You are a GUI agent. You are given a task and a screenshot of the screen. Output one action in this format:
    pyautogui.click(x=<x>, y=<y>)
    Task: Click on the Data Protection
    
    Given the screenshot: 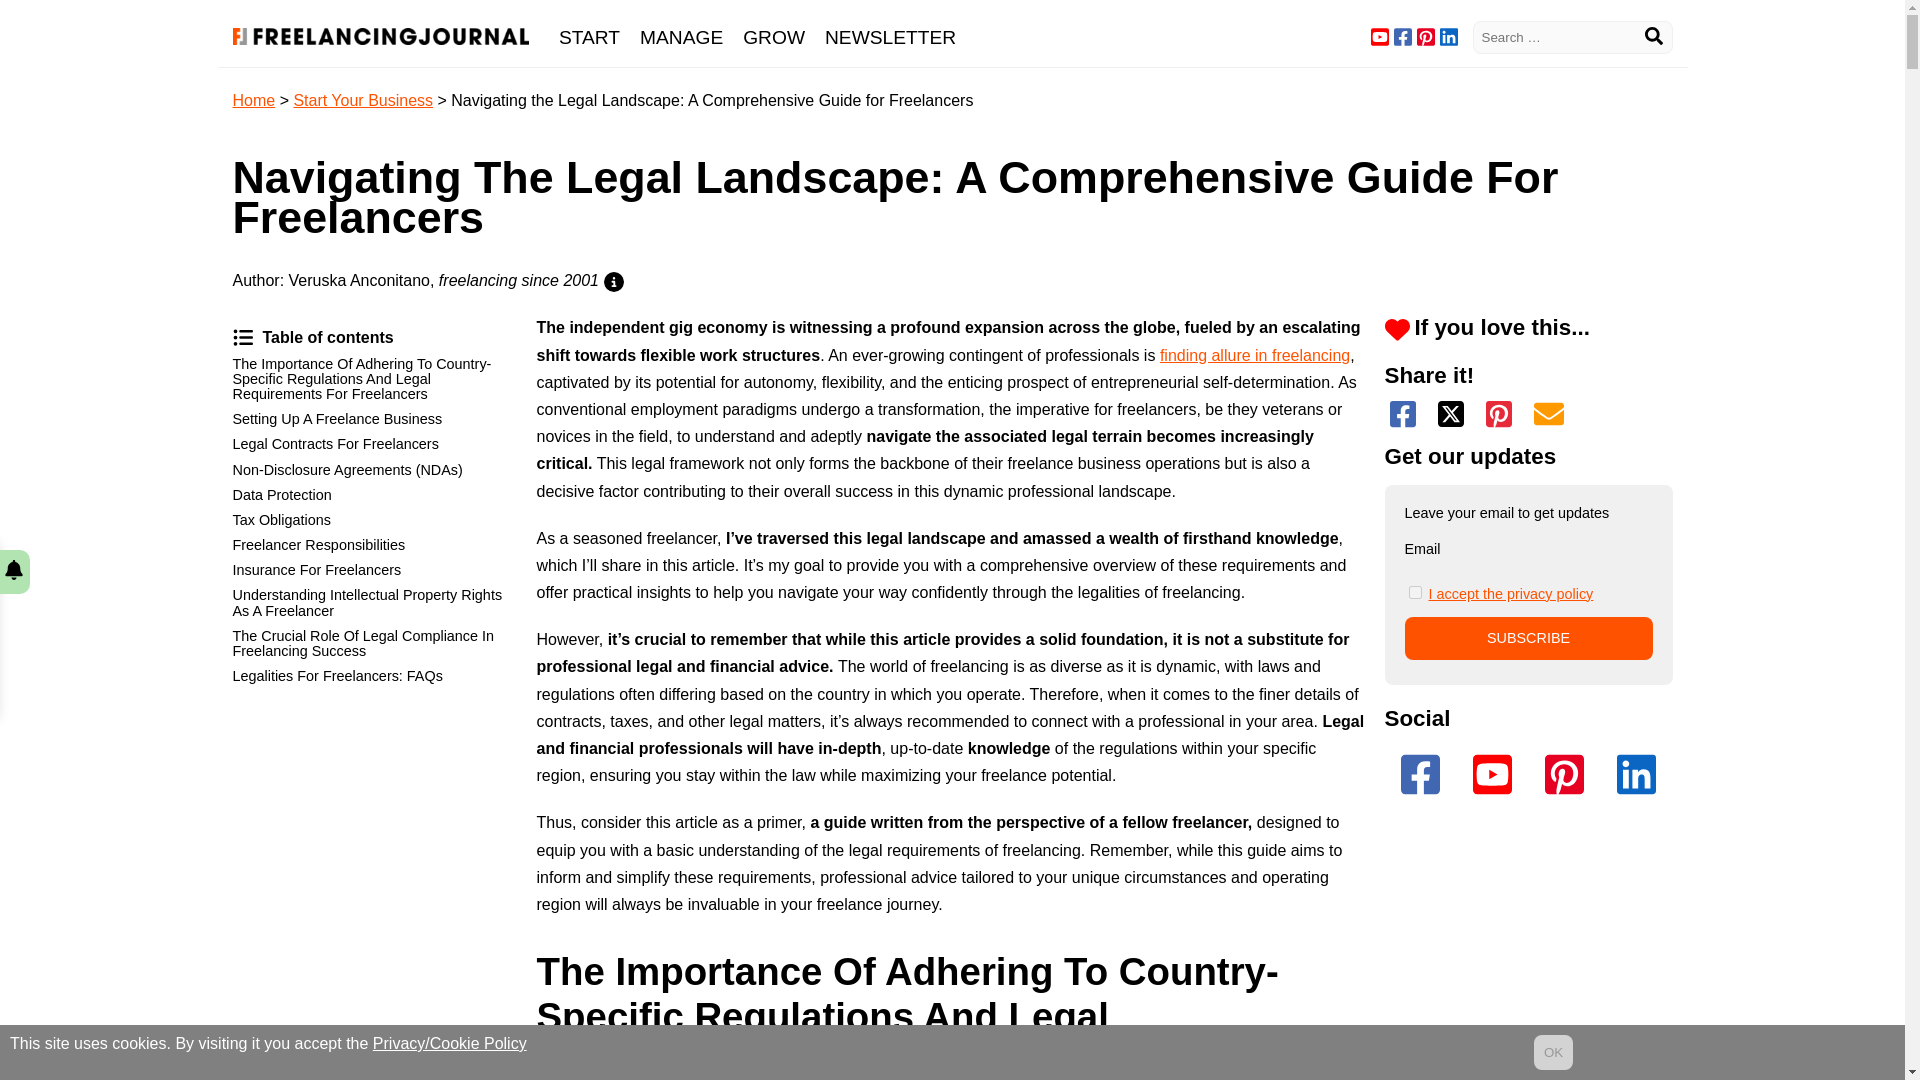 What is the action you would take?
    pyautogui.click(x=376, y=494)
    